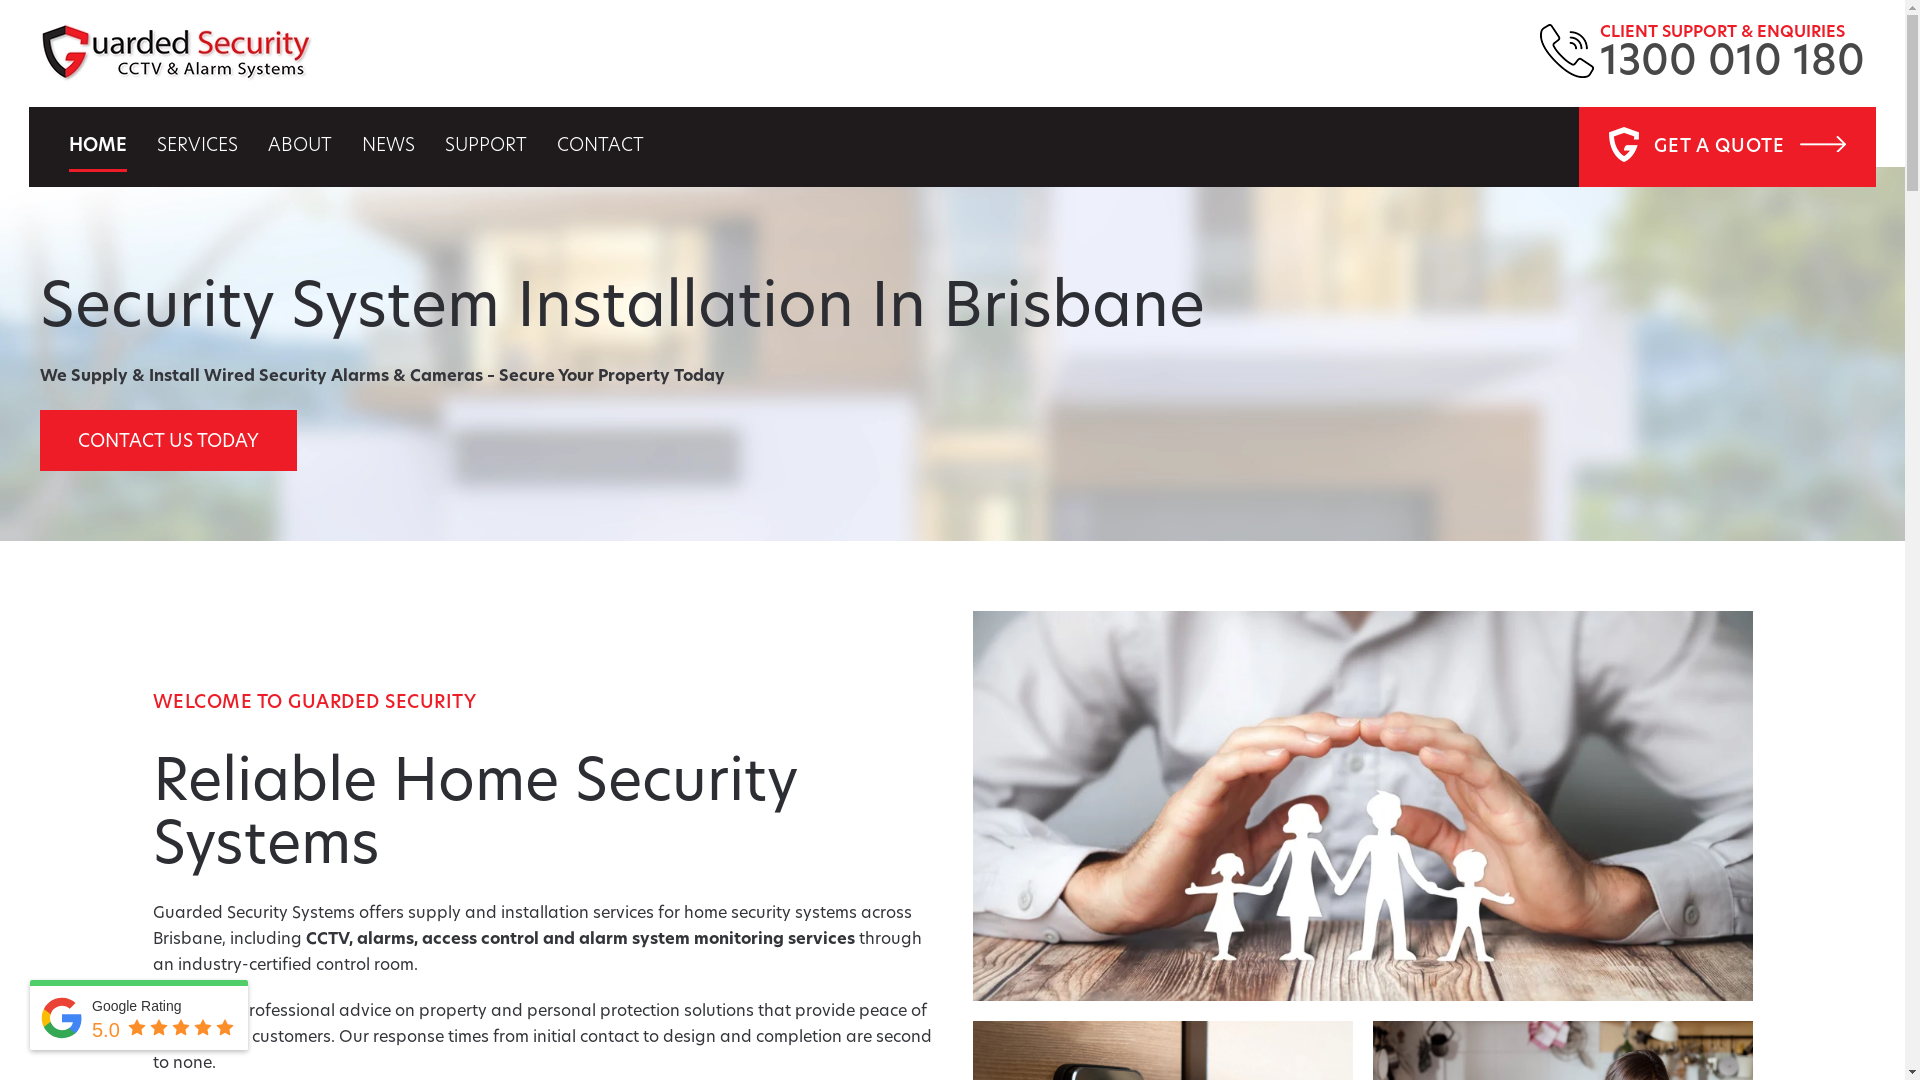 The image size is (1920, 1080). I want to click on CONTACT US TODAY, so click(168, 440).